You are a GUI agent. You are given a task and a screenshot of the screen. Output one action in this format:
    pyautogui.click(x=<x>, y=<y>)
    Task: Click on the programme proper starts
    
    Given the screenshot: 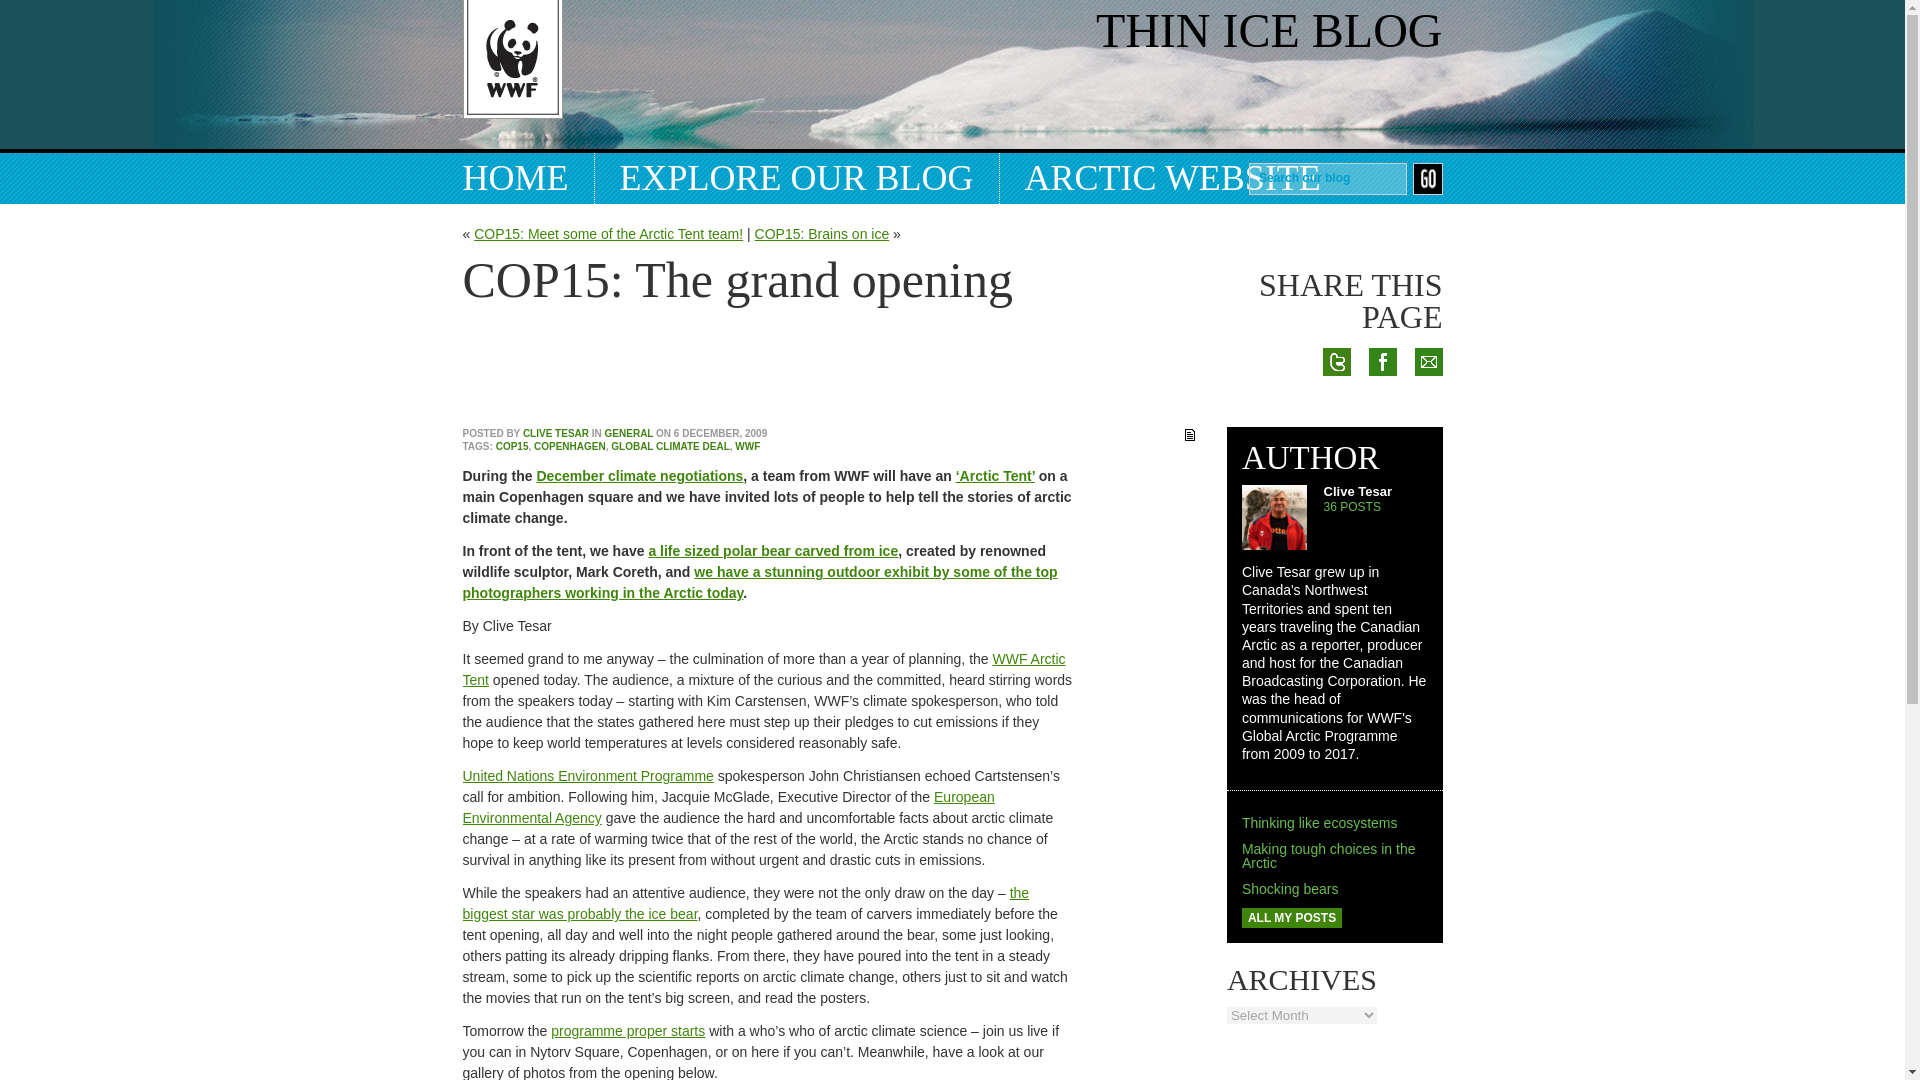 What is the action you would take?
    pyautogui.click(x=628, y=1030)
    